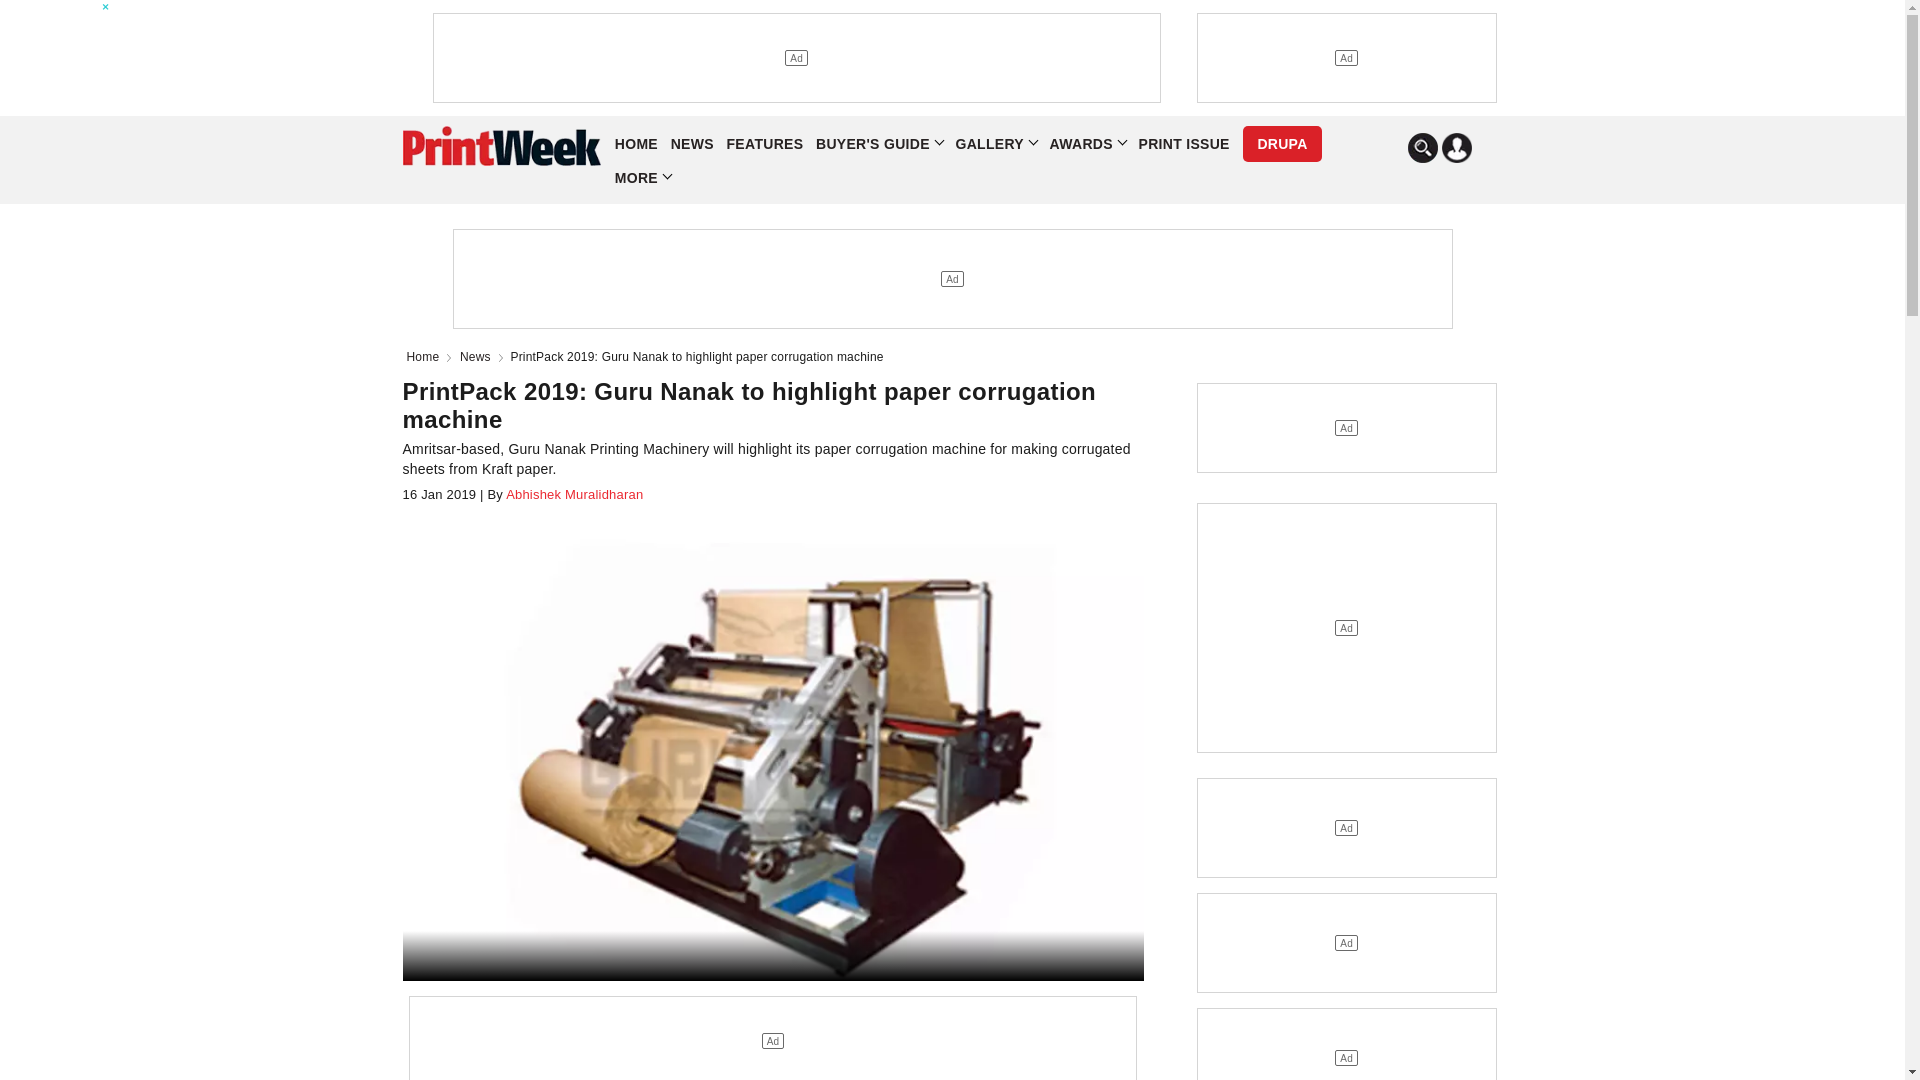 The height and width of the screenshot is (1080, 1920). What do you see at coordinates (573, 494) in the screenshot?
I see `Abhishek Muralidharan` at bounding box center [573, 494].